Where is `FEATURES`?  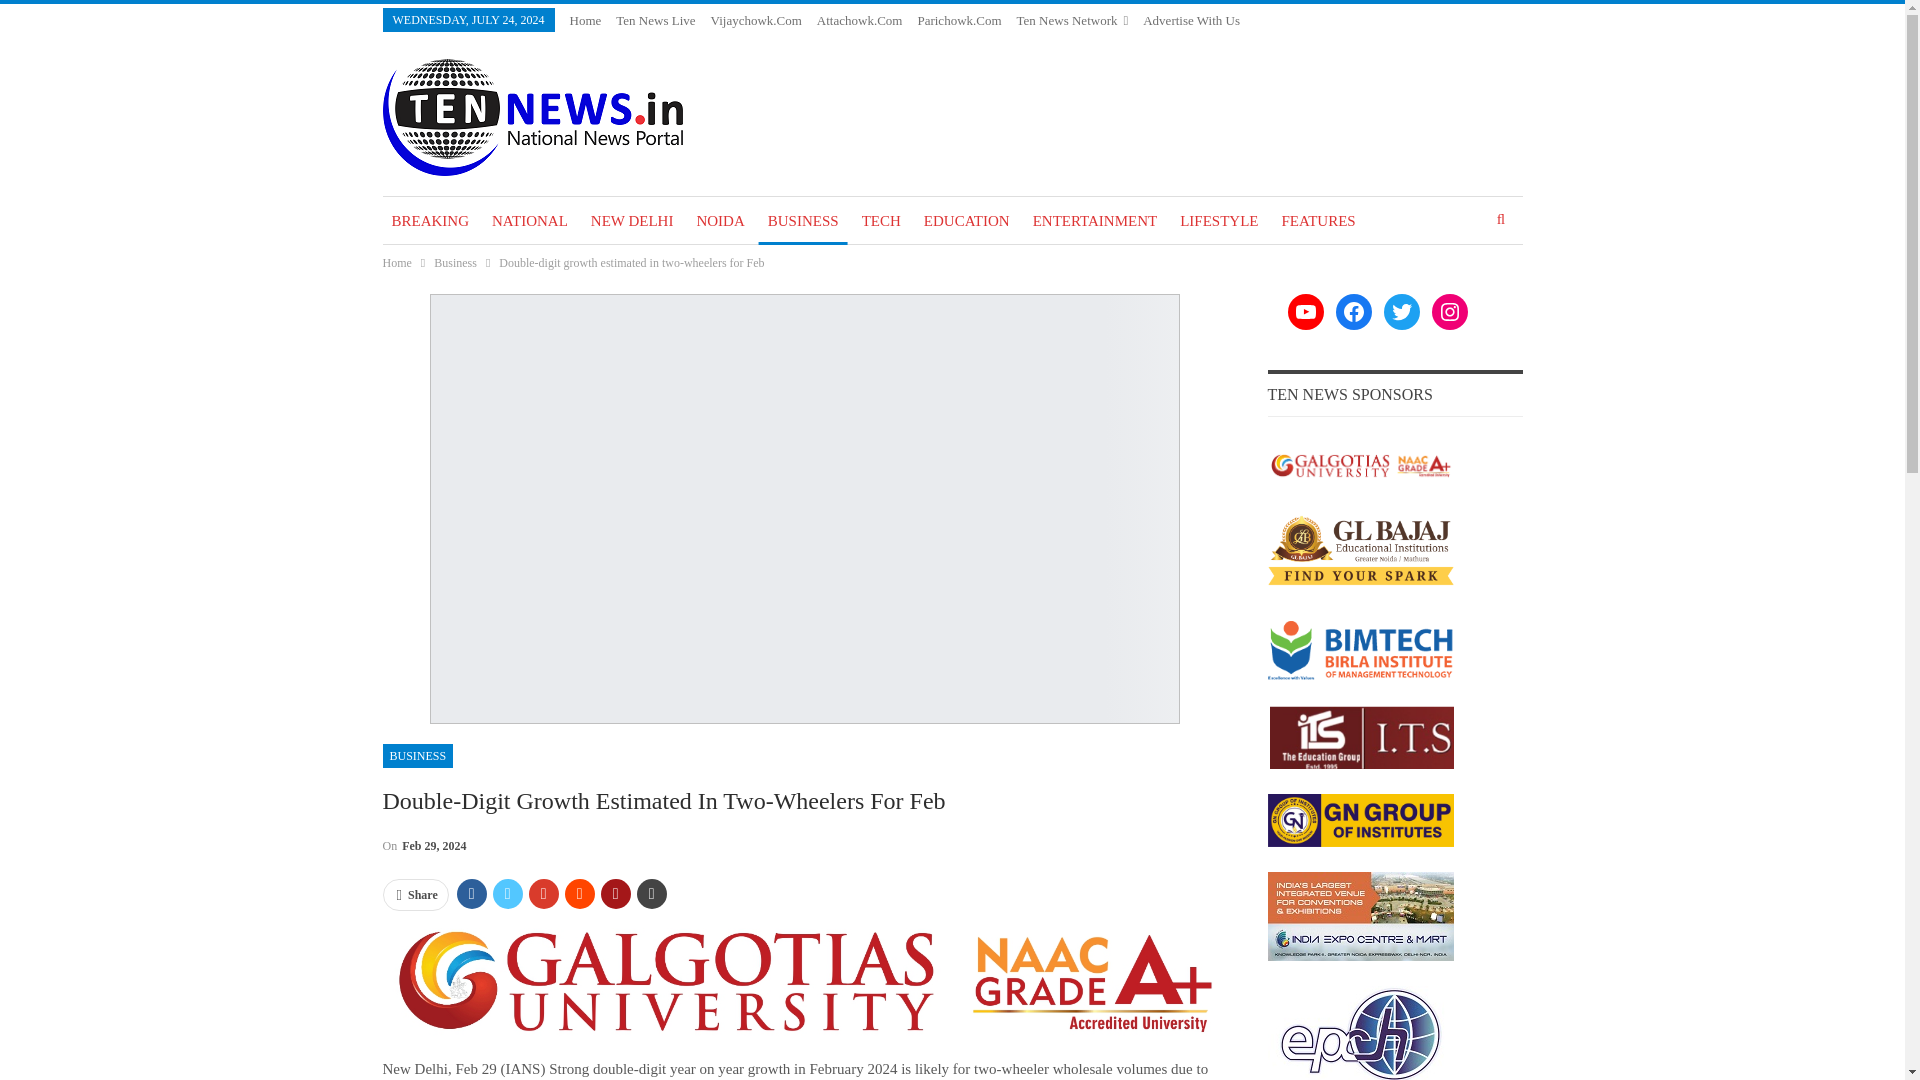
FEATURES is located at coordinates (1318, 220).